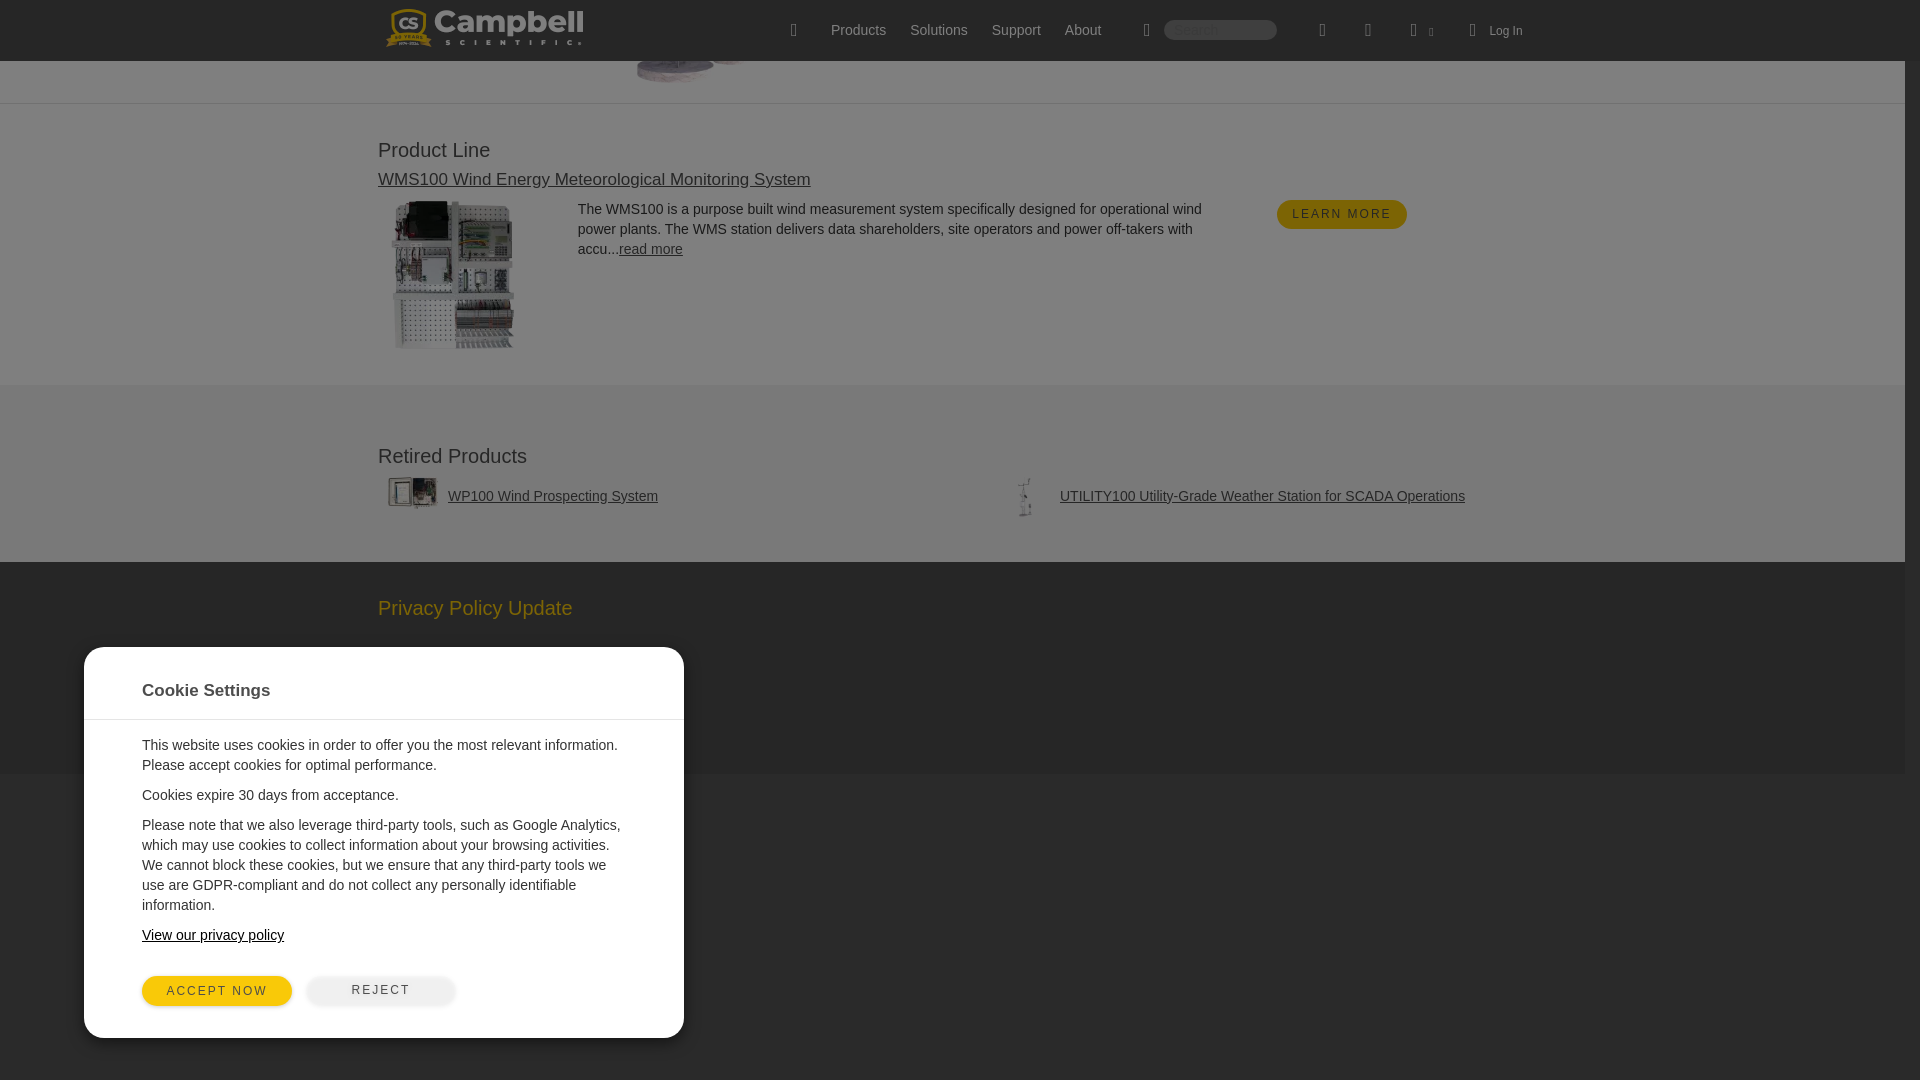 The height and width of the screenshot is (1080, 1920). Describe the element at coordinates (650, 248) in the screenshot. I see `read more` at that location.